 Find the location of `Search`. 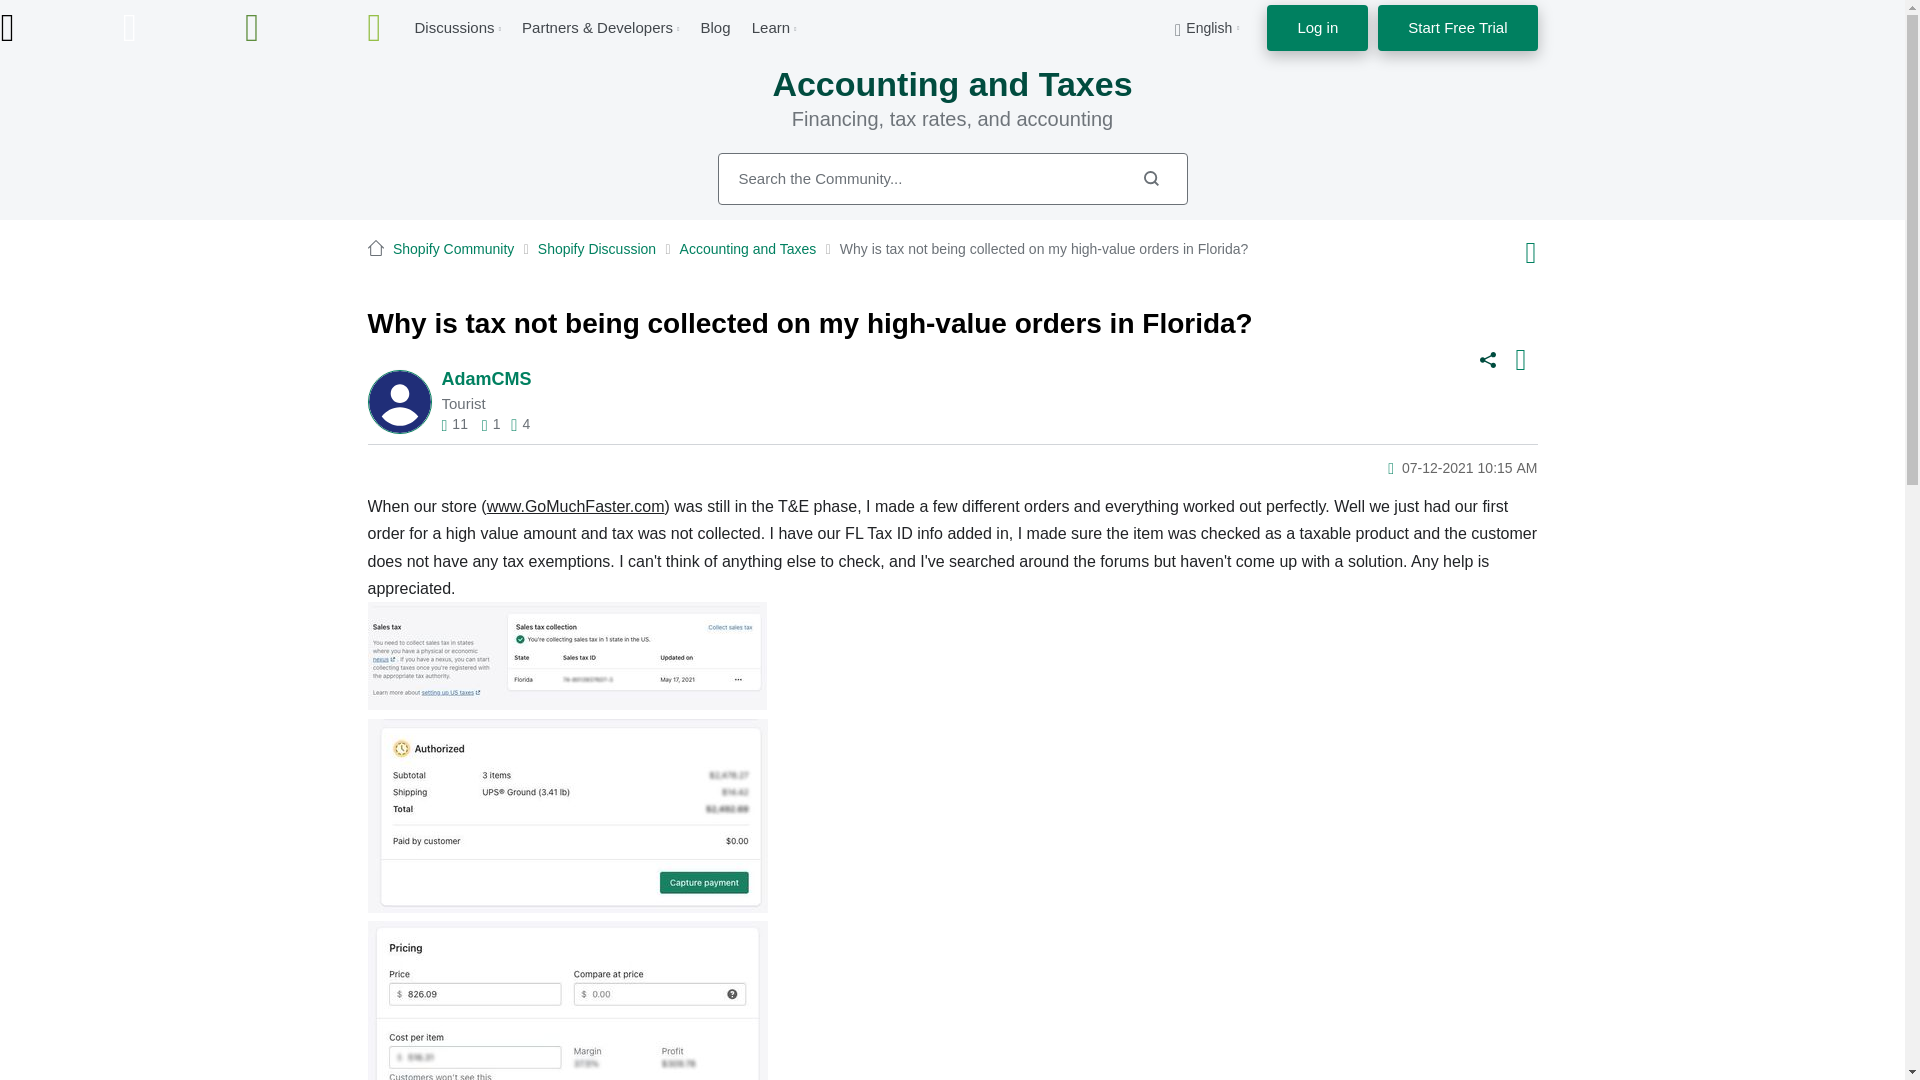

Search is located at coordinates (1150, 178).